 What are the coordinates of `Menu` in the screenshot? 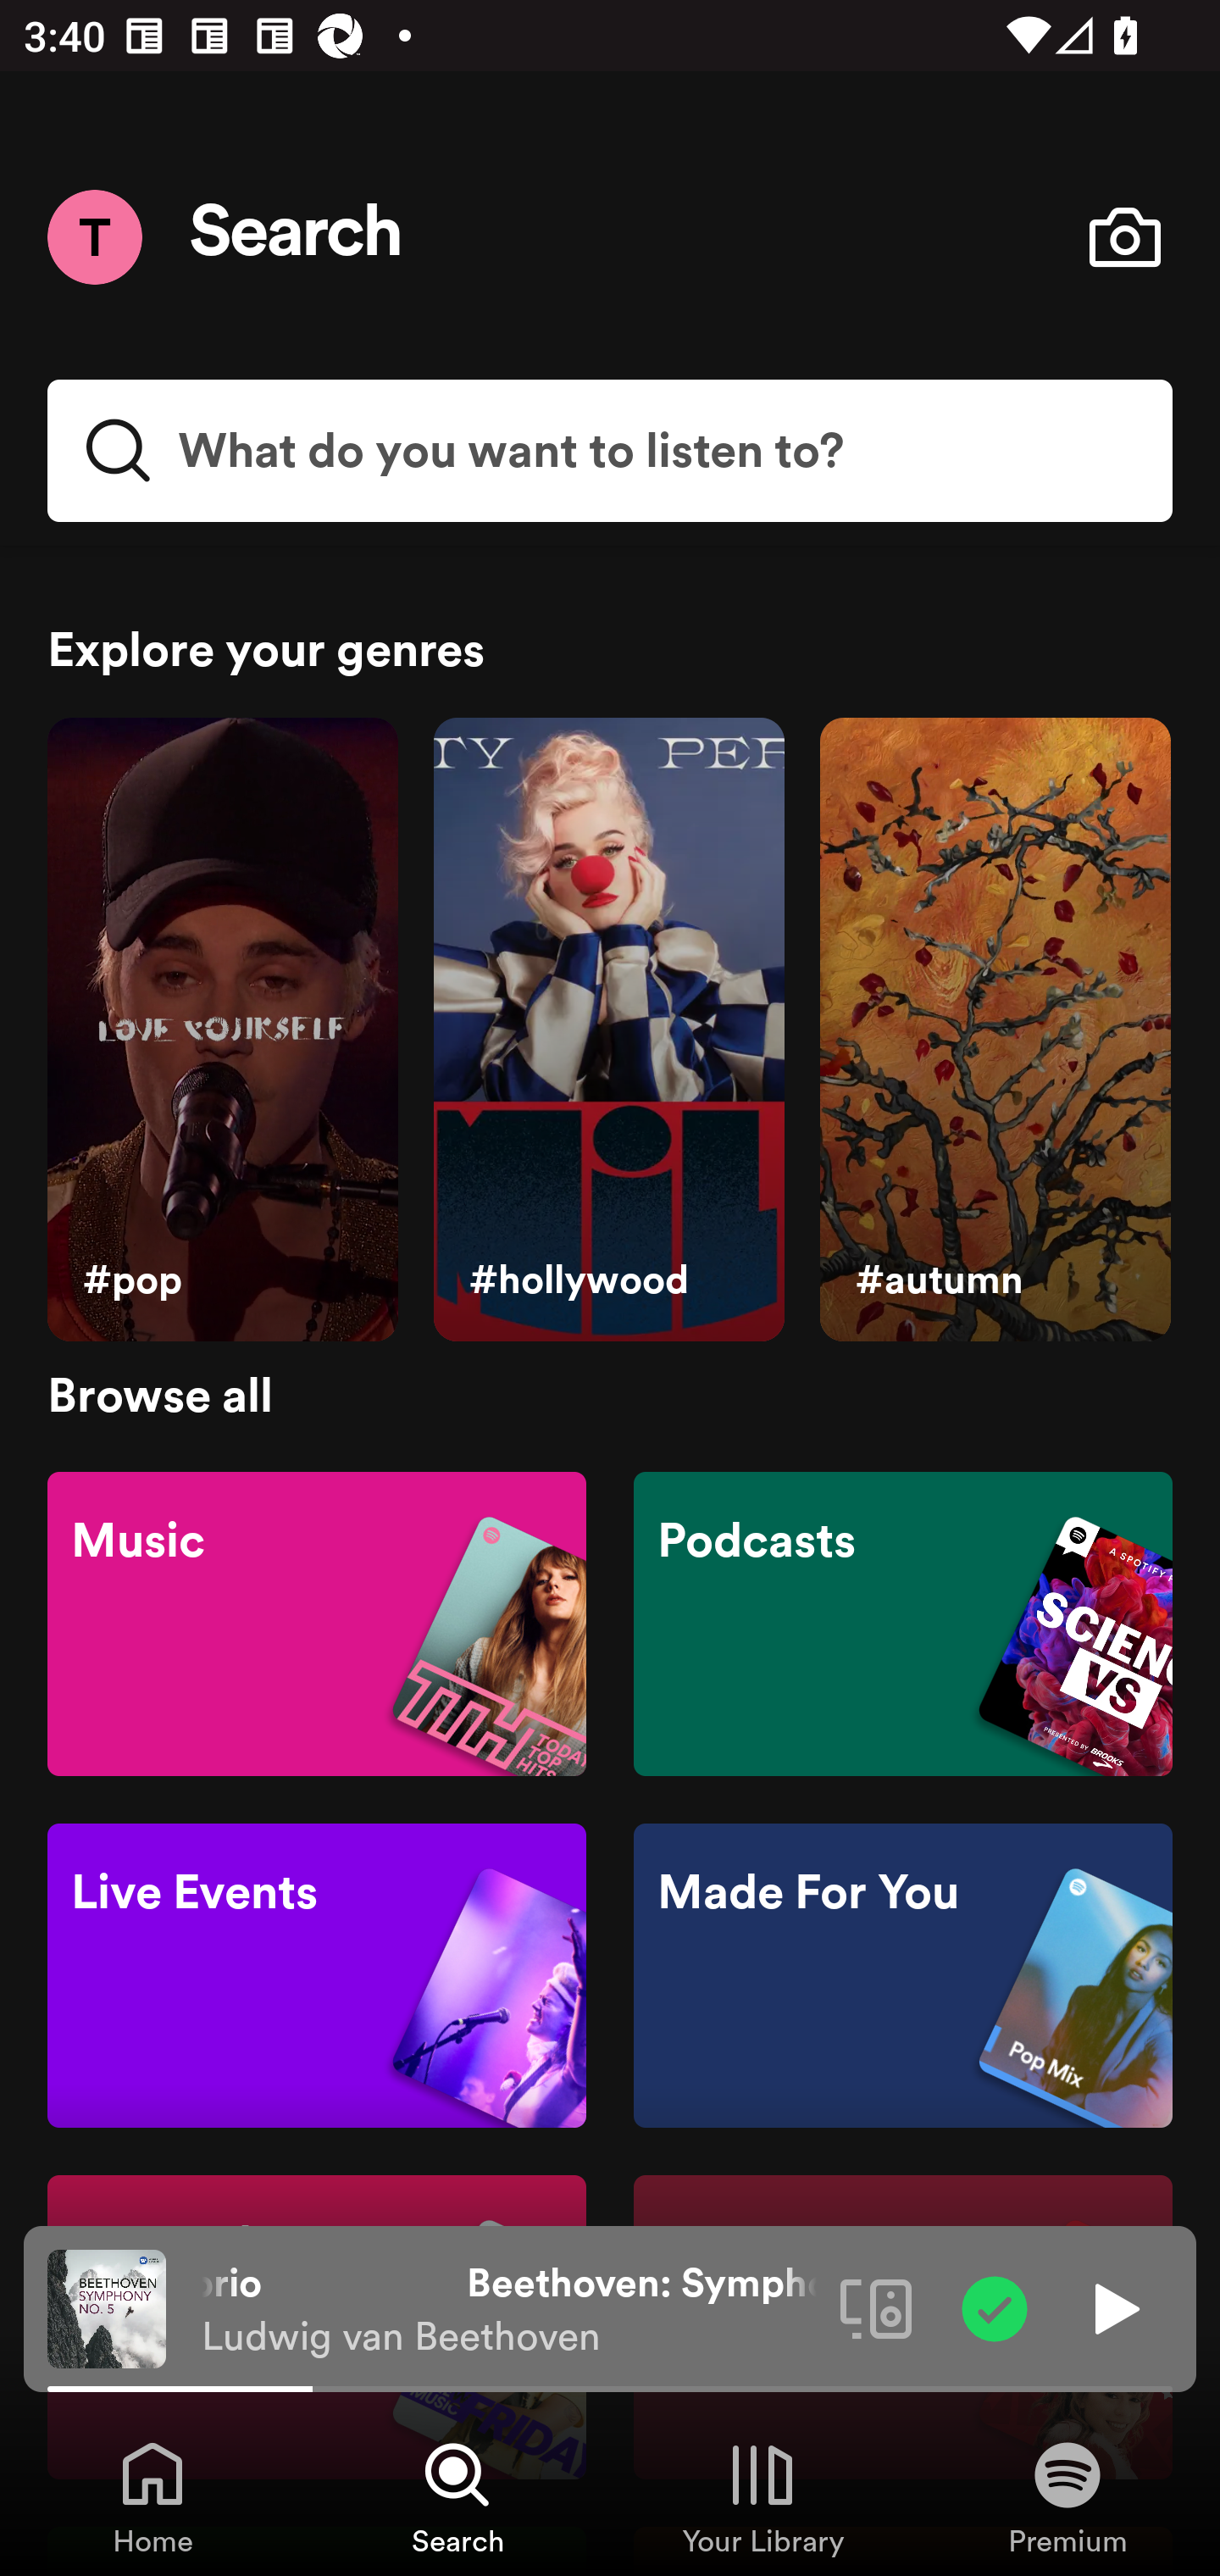 It's located at (94, 236).